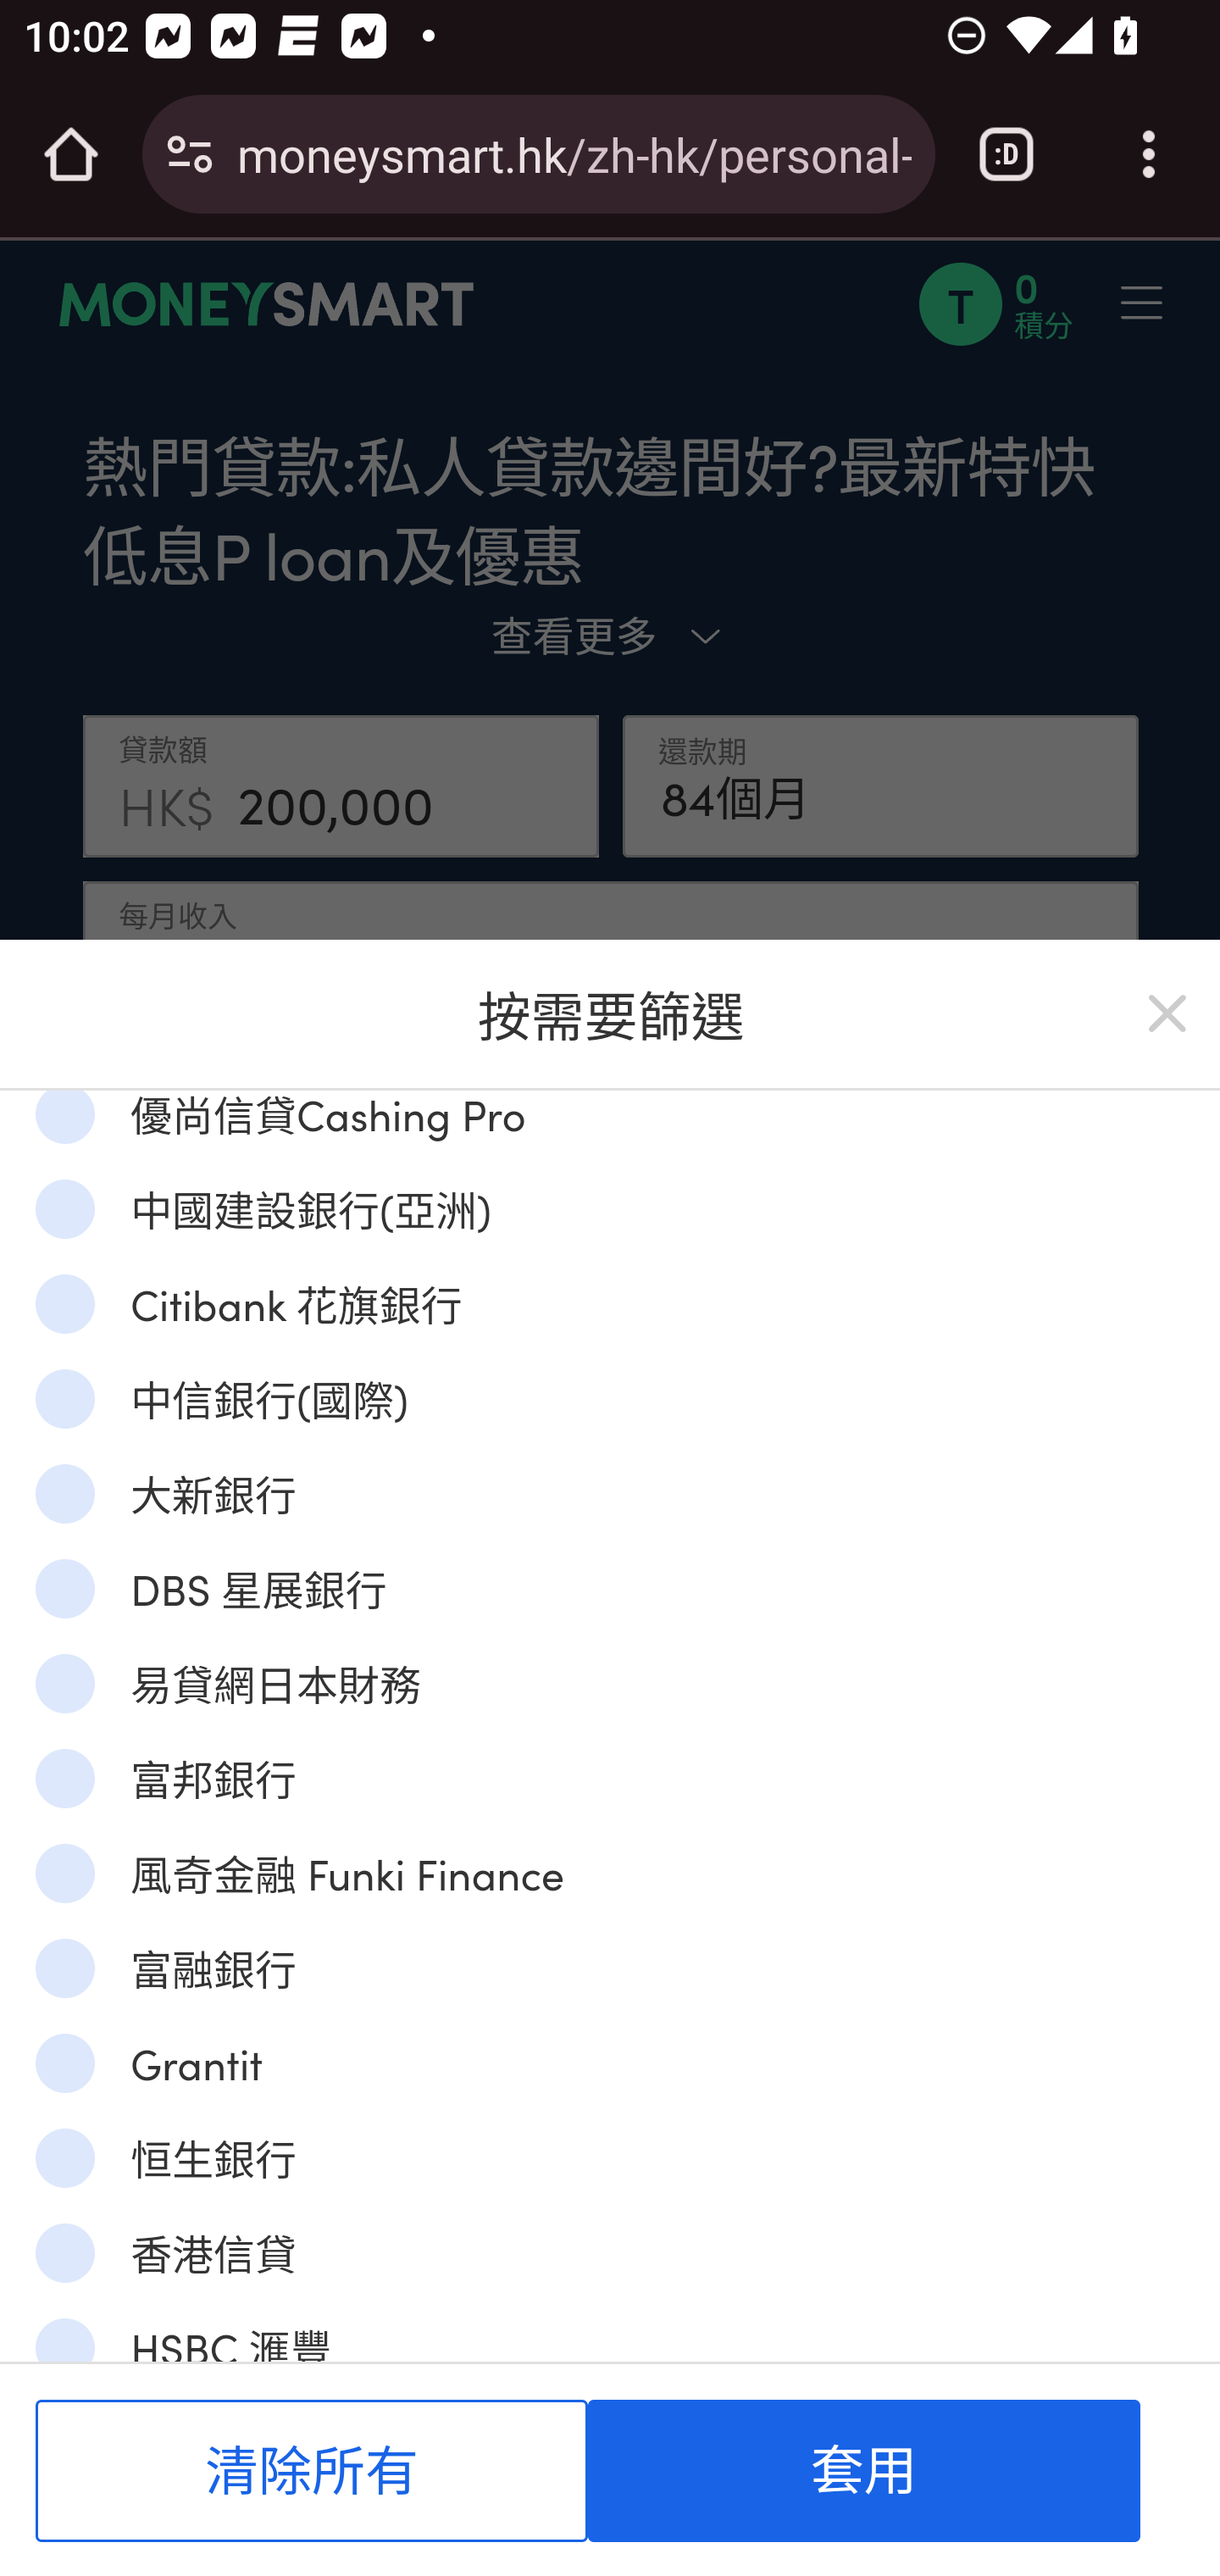 The height and width of the screenshot is (2576, 1220). What do you see at coordinates (64, 1115) in the screenshot?
I see `優尚信貸Cashing Pro` at bounding box center [64, 1115].